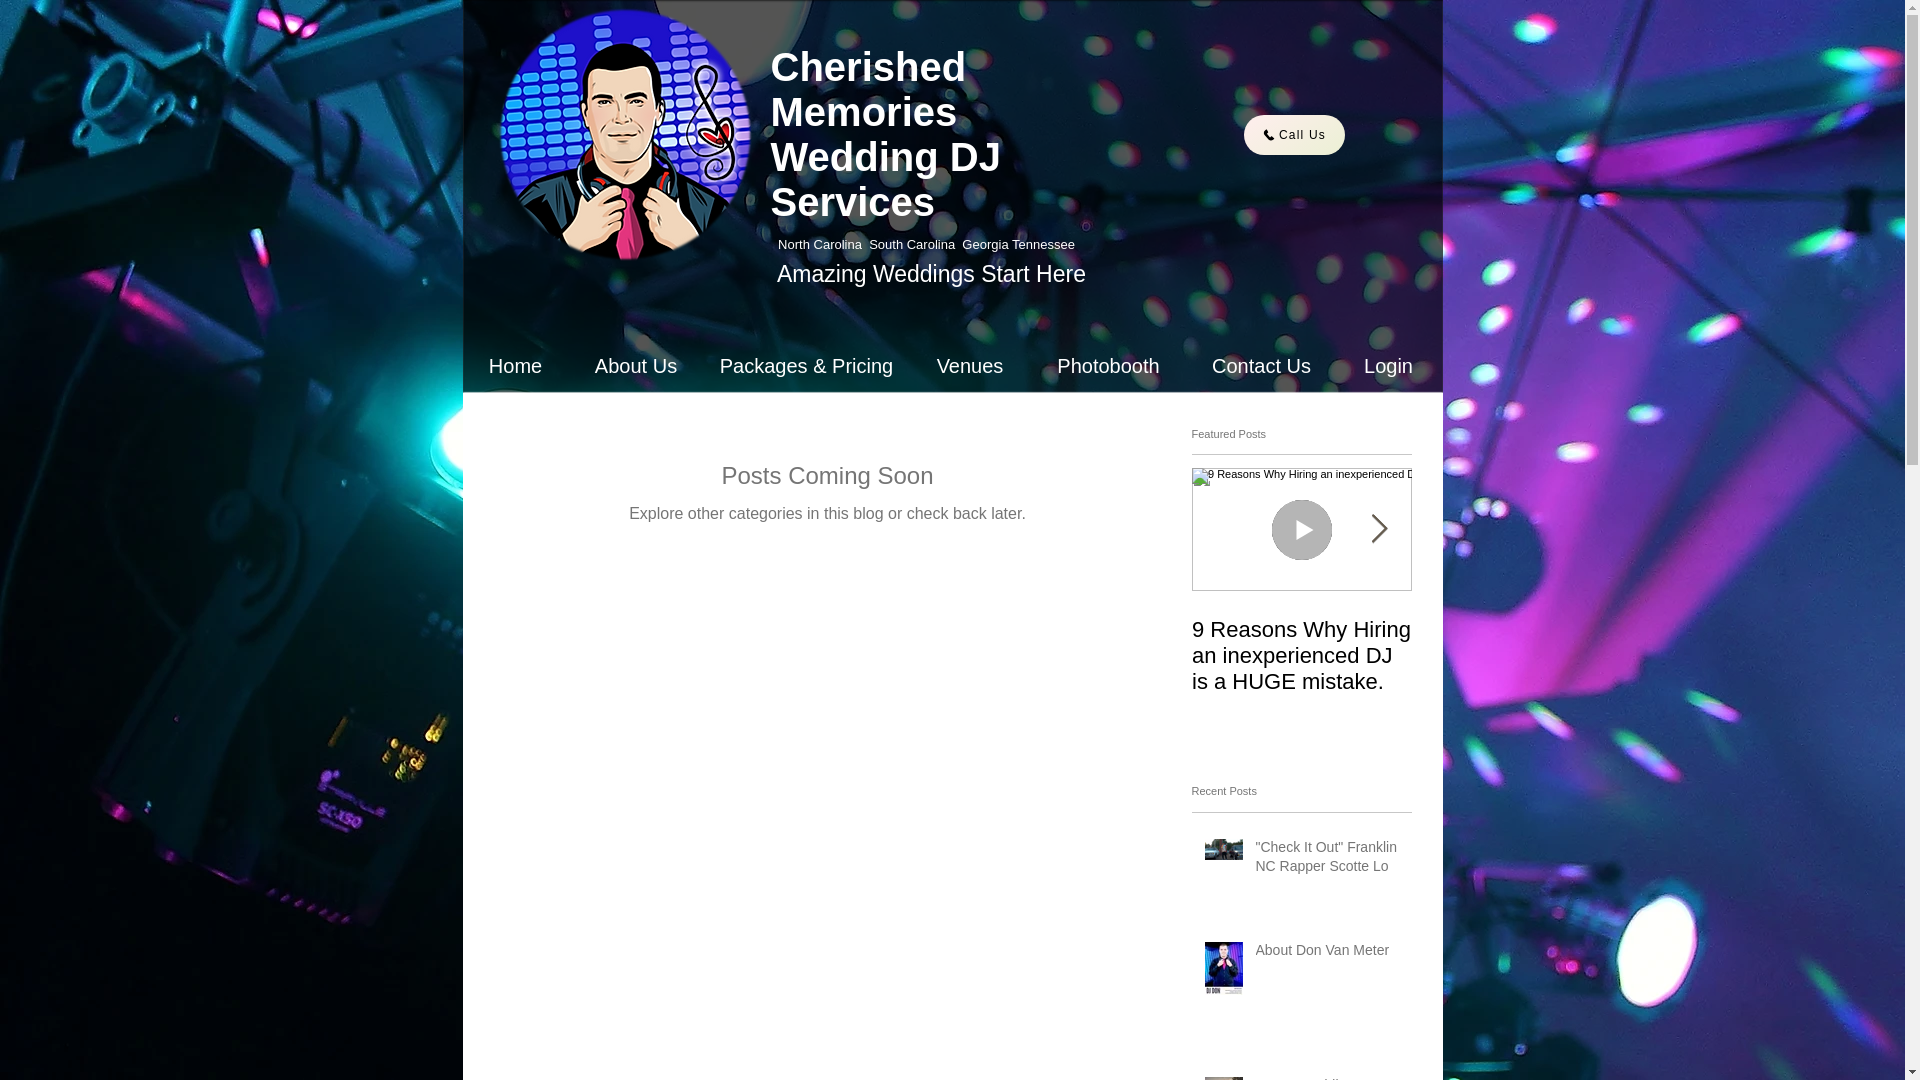 The image size is (1920, 1080). What do you see at coordinates (1108, 366) in the screenshot?
I see `Photobooth` at bounding box center [1108, 366].